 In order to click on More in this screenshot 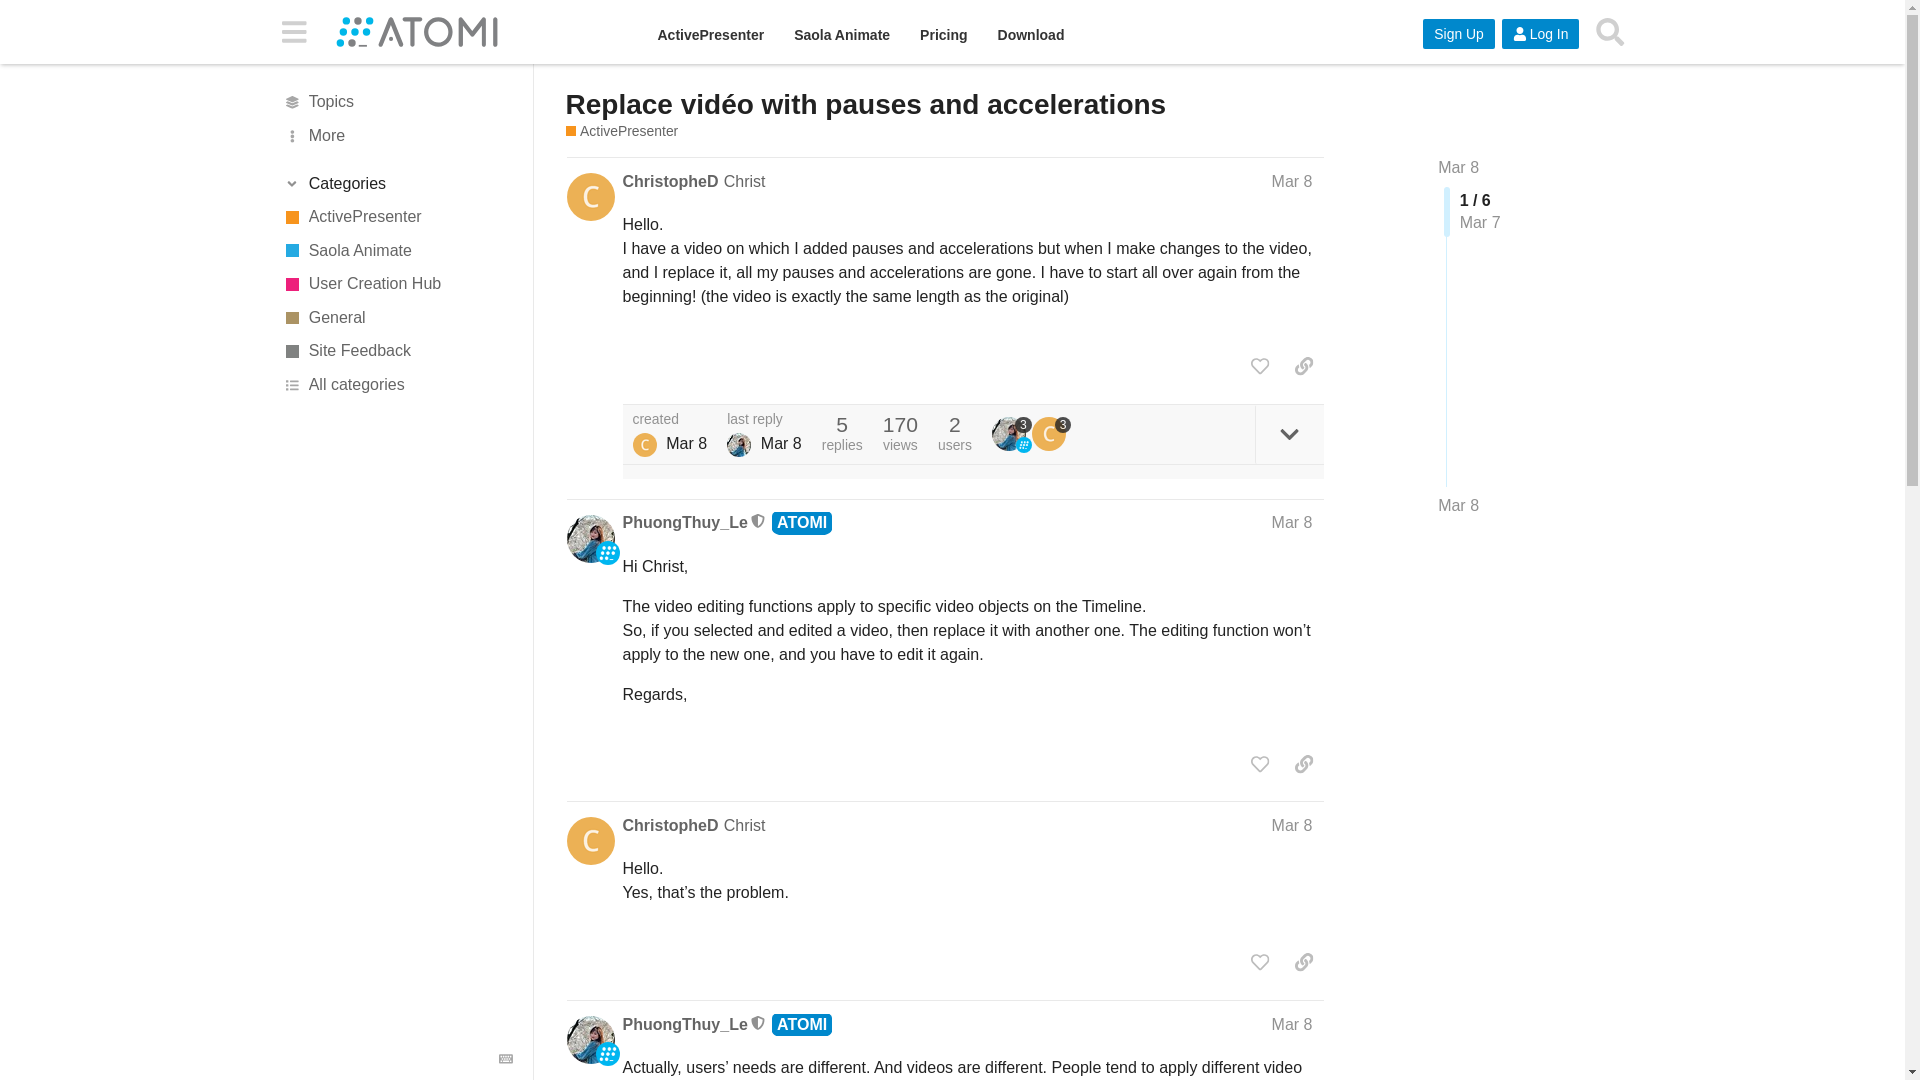, I will do `click(397, 136)`.